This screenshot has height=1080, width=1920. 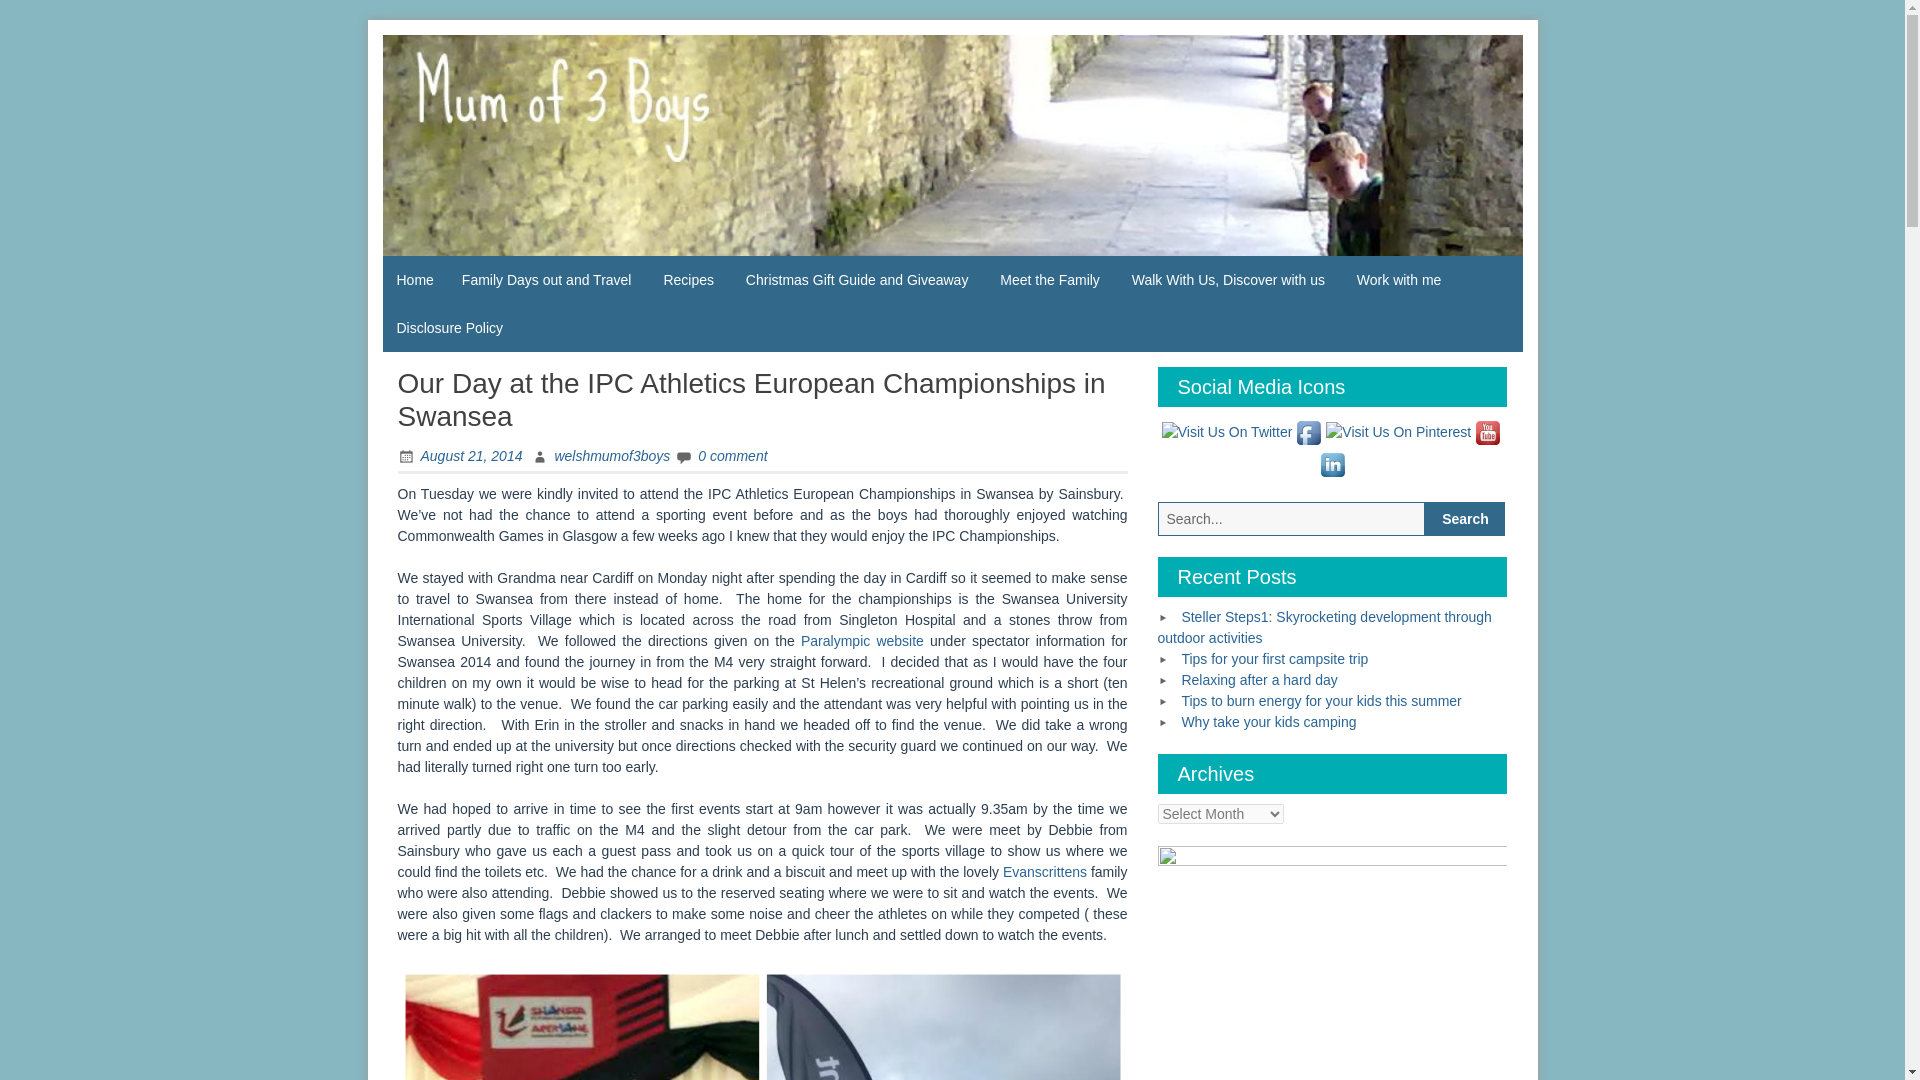 What do you see at coordinates (600, 456) in the screenshot?
I see `welshmumof3boys` at bounding box center [600, 456].